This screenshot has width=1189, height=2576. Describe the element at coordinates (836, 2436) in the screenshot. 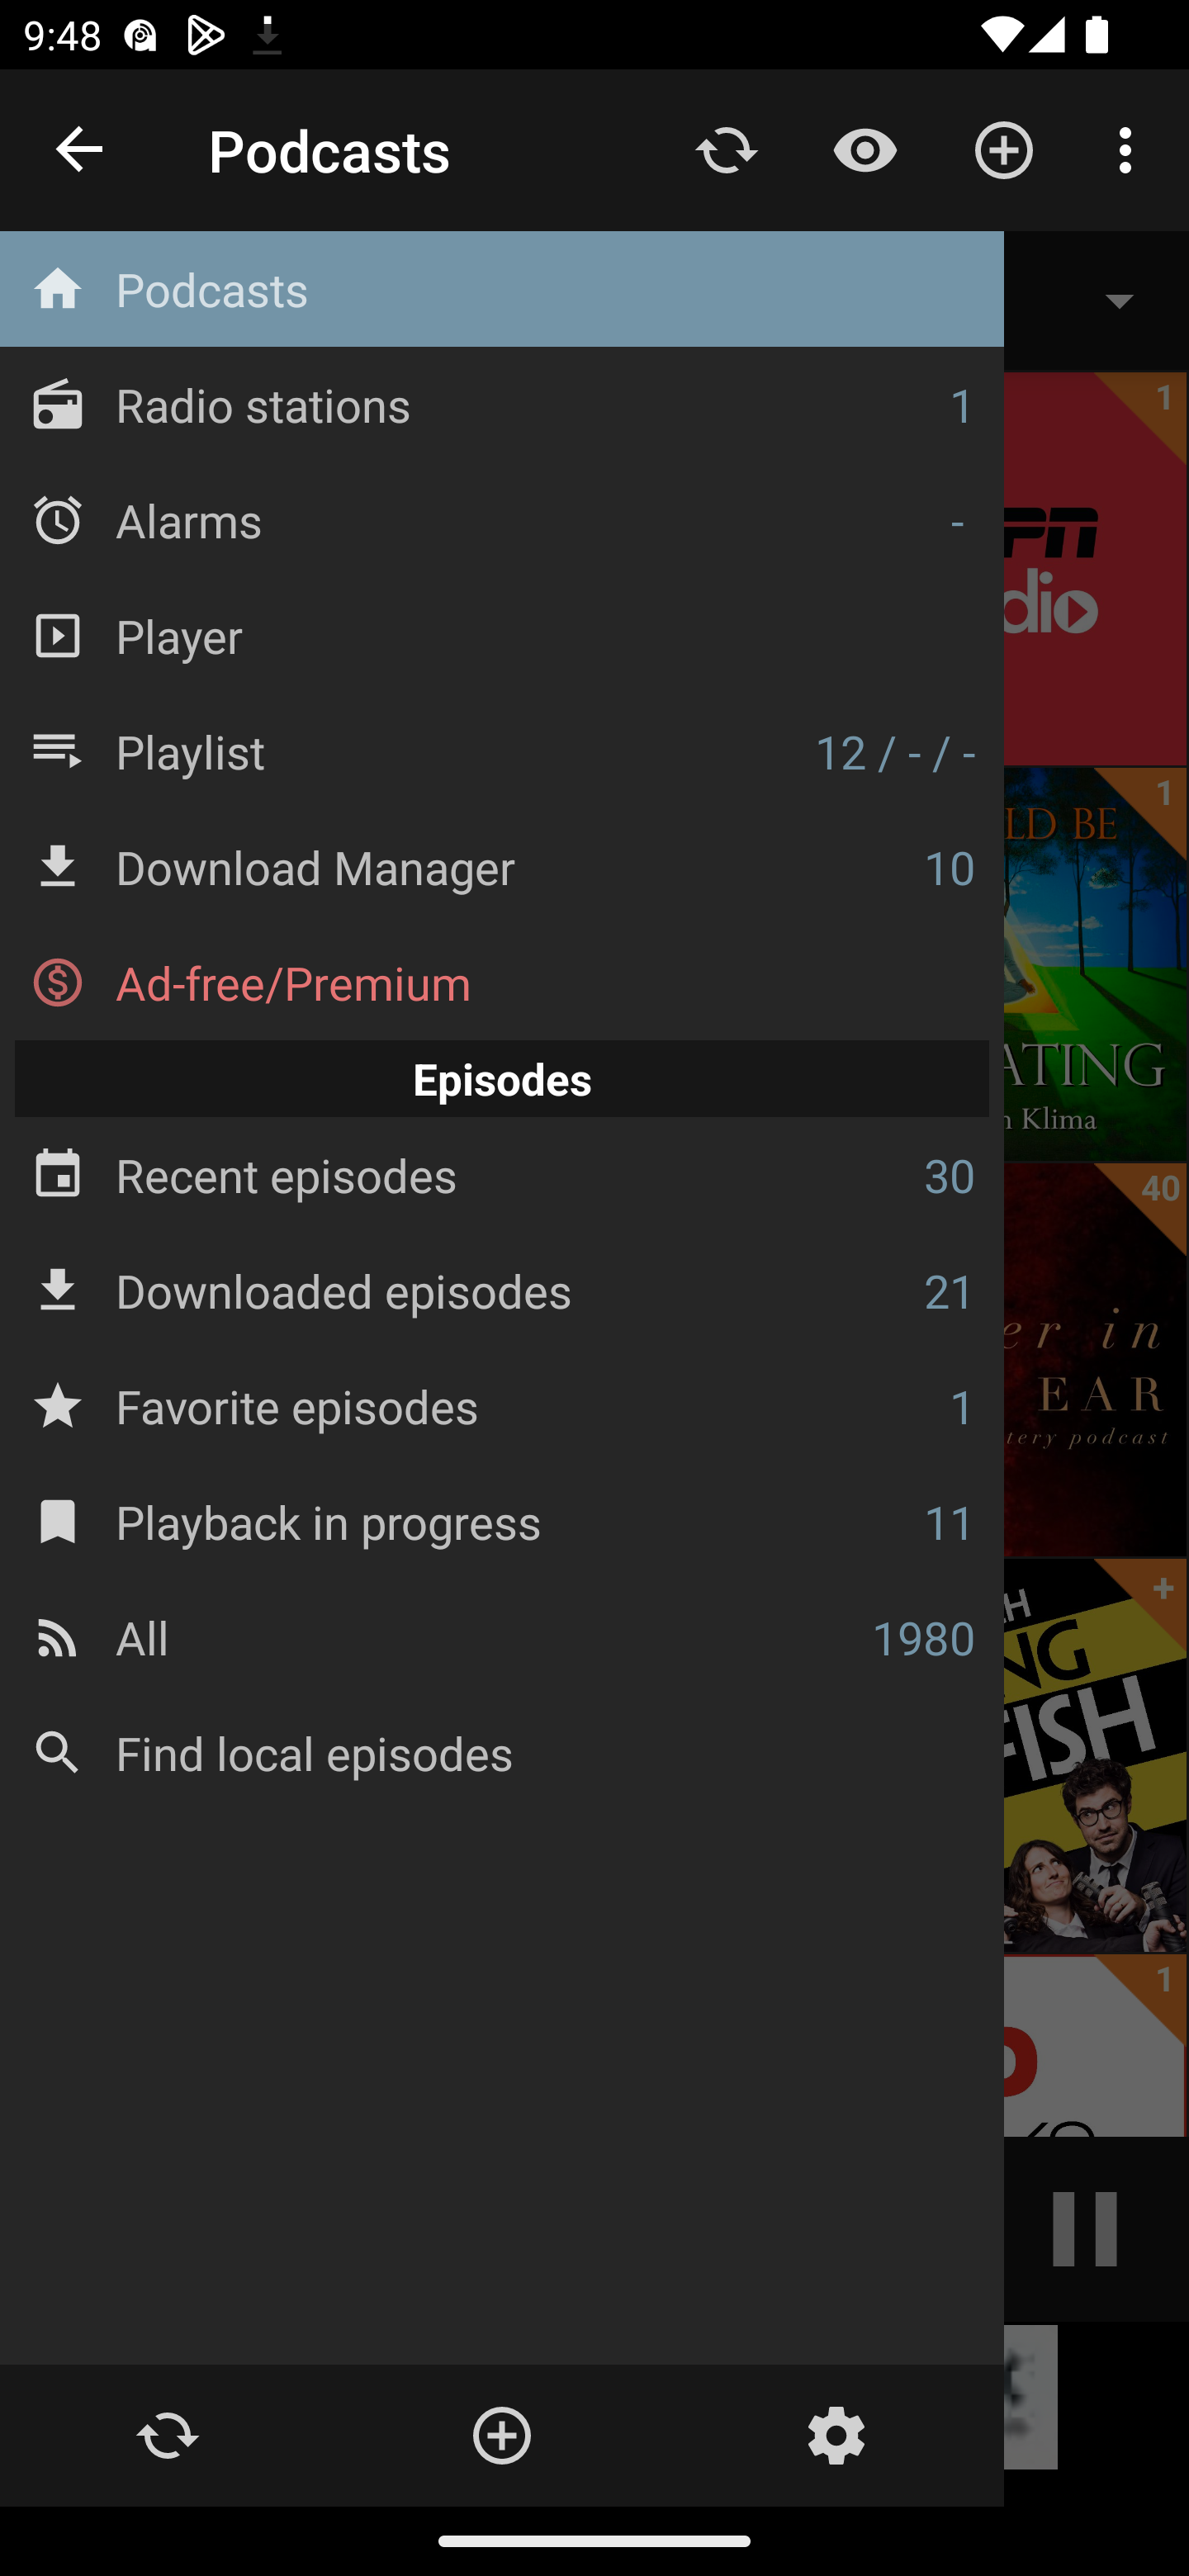

I see `Settings` at that location.